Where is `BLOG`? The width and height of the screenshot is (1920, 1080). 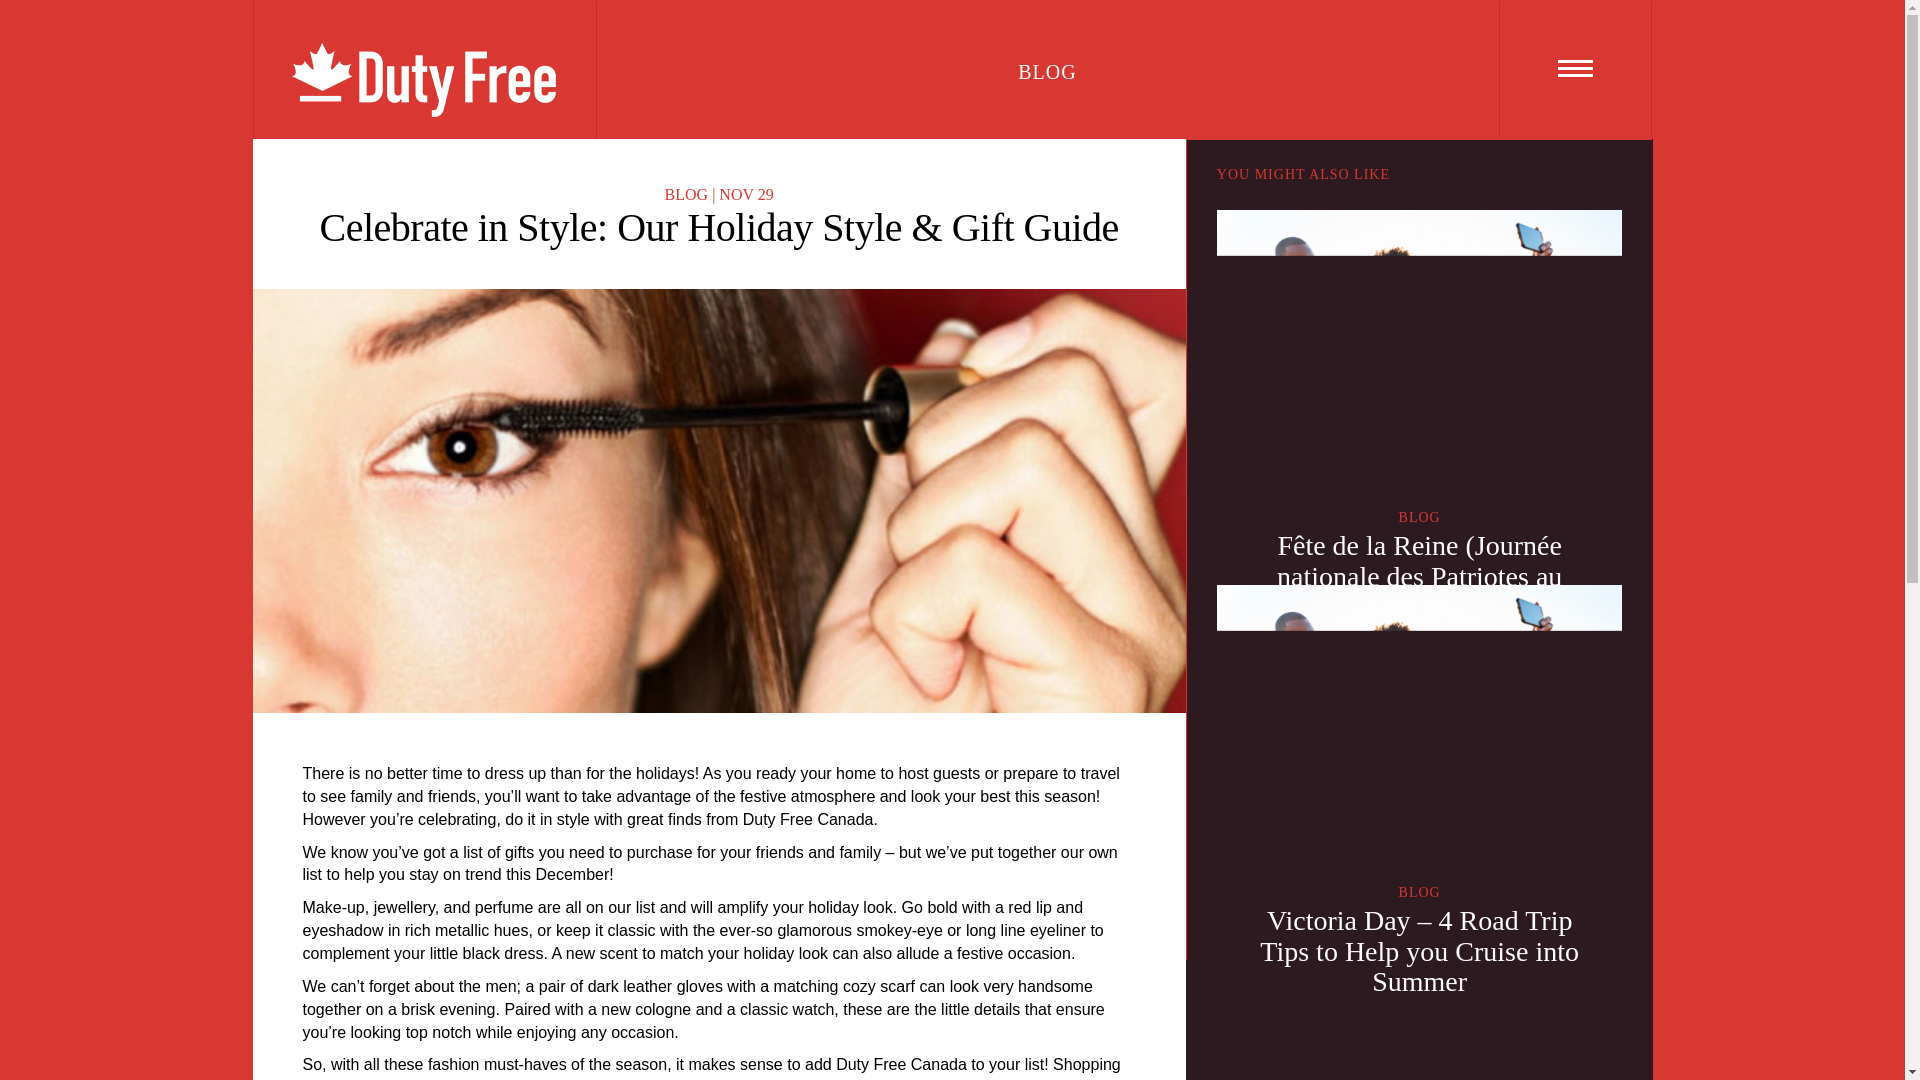 BLOG is located at coordinates (686, 194).